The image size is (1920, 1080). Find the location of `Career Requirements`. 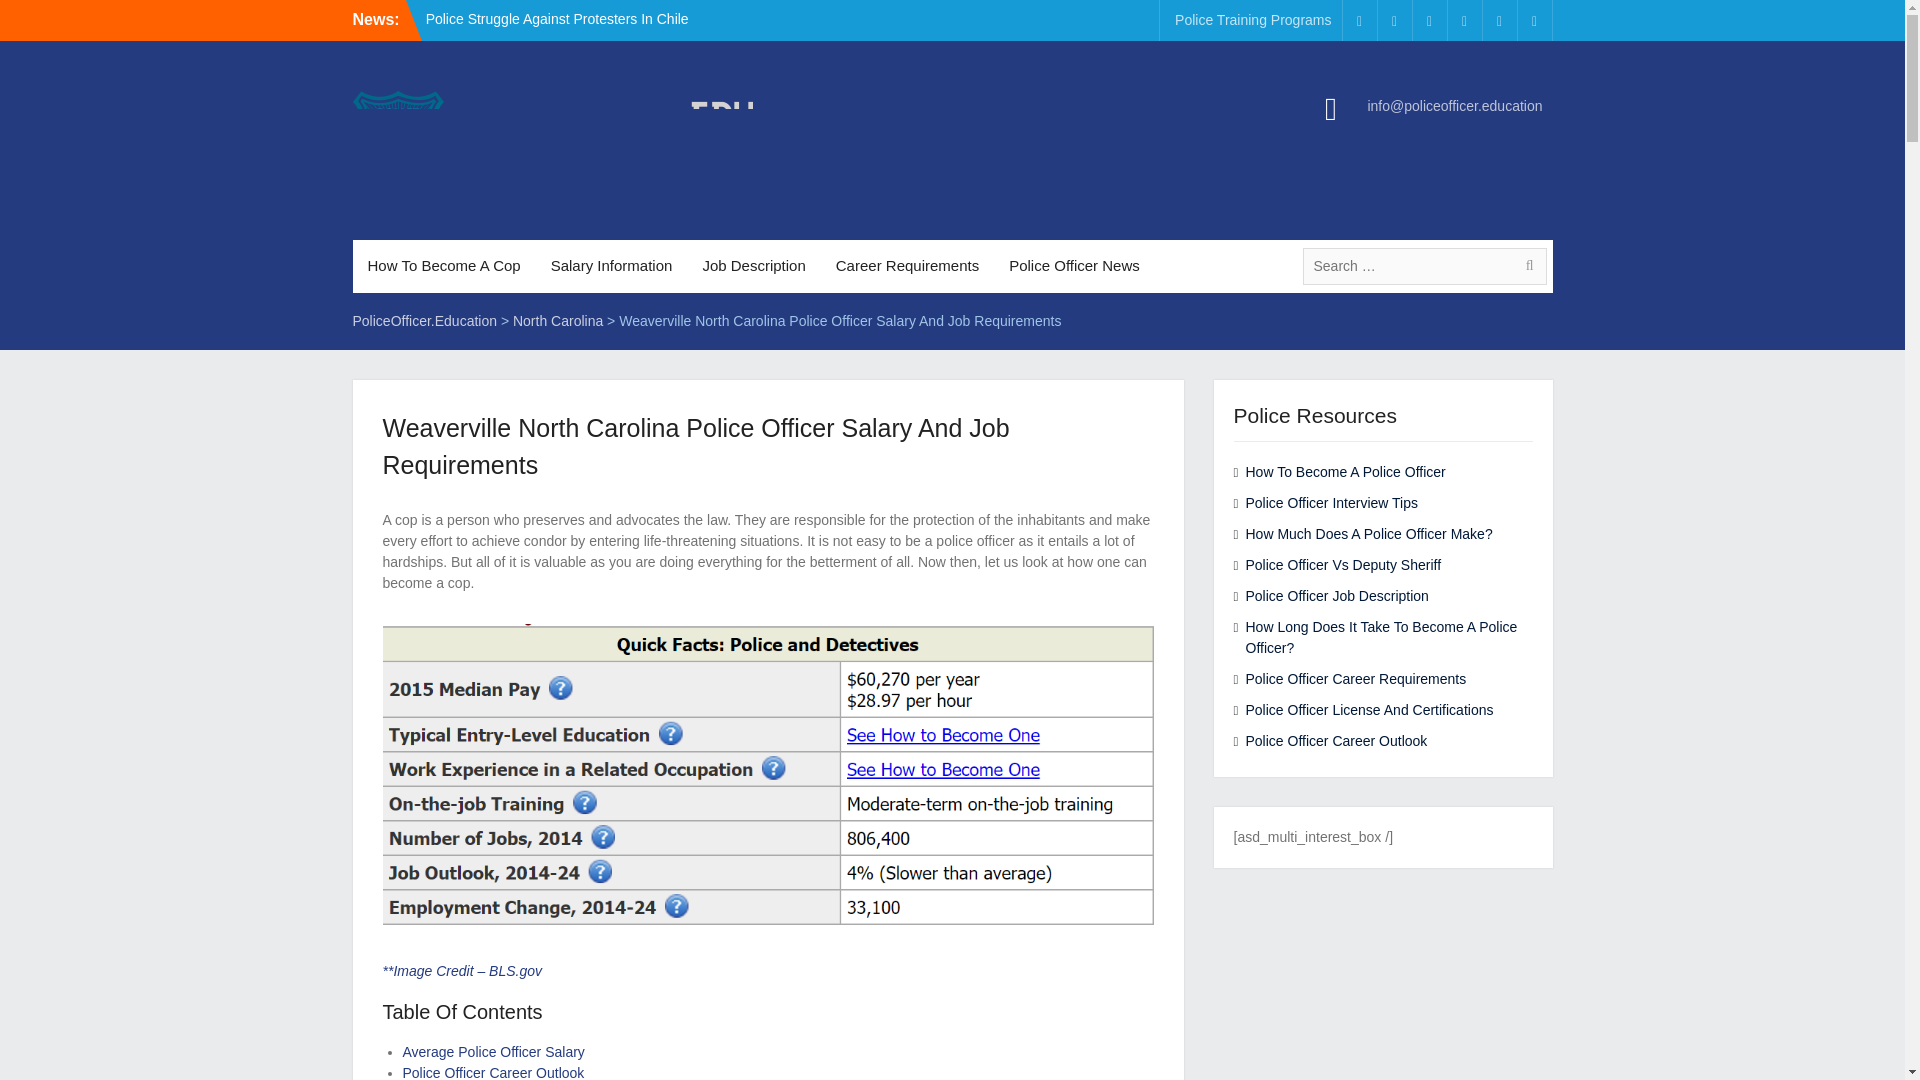

Career Requirements is located at coordinates (908, 266).